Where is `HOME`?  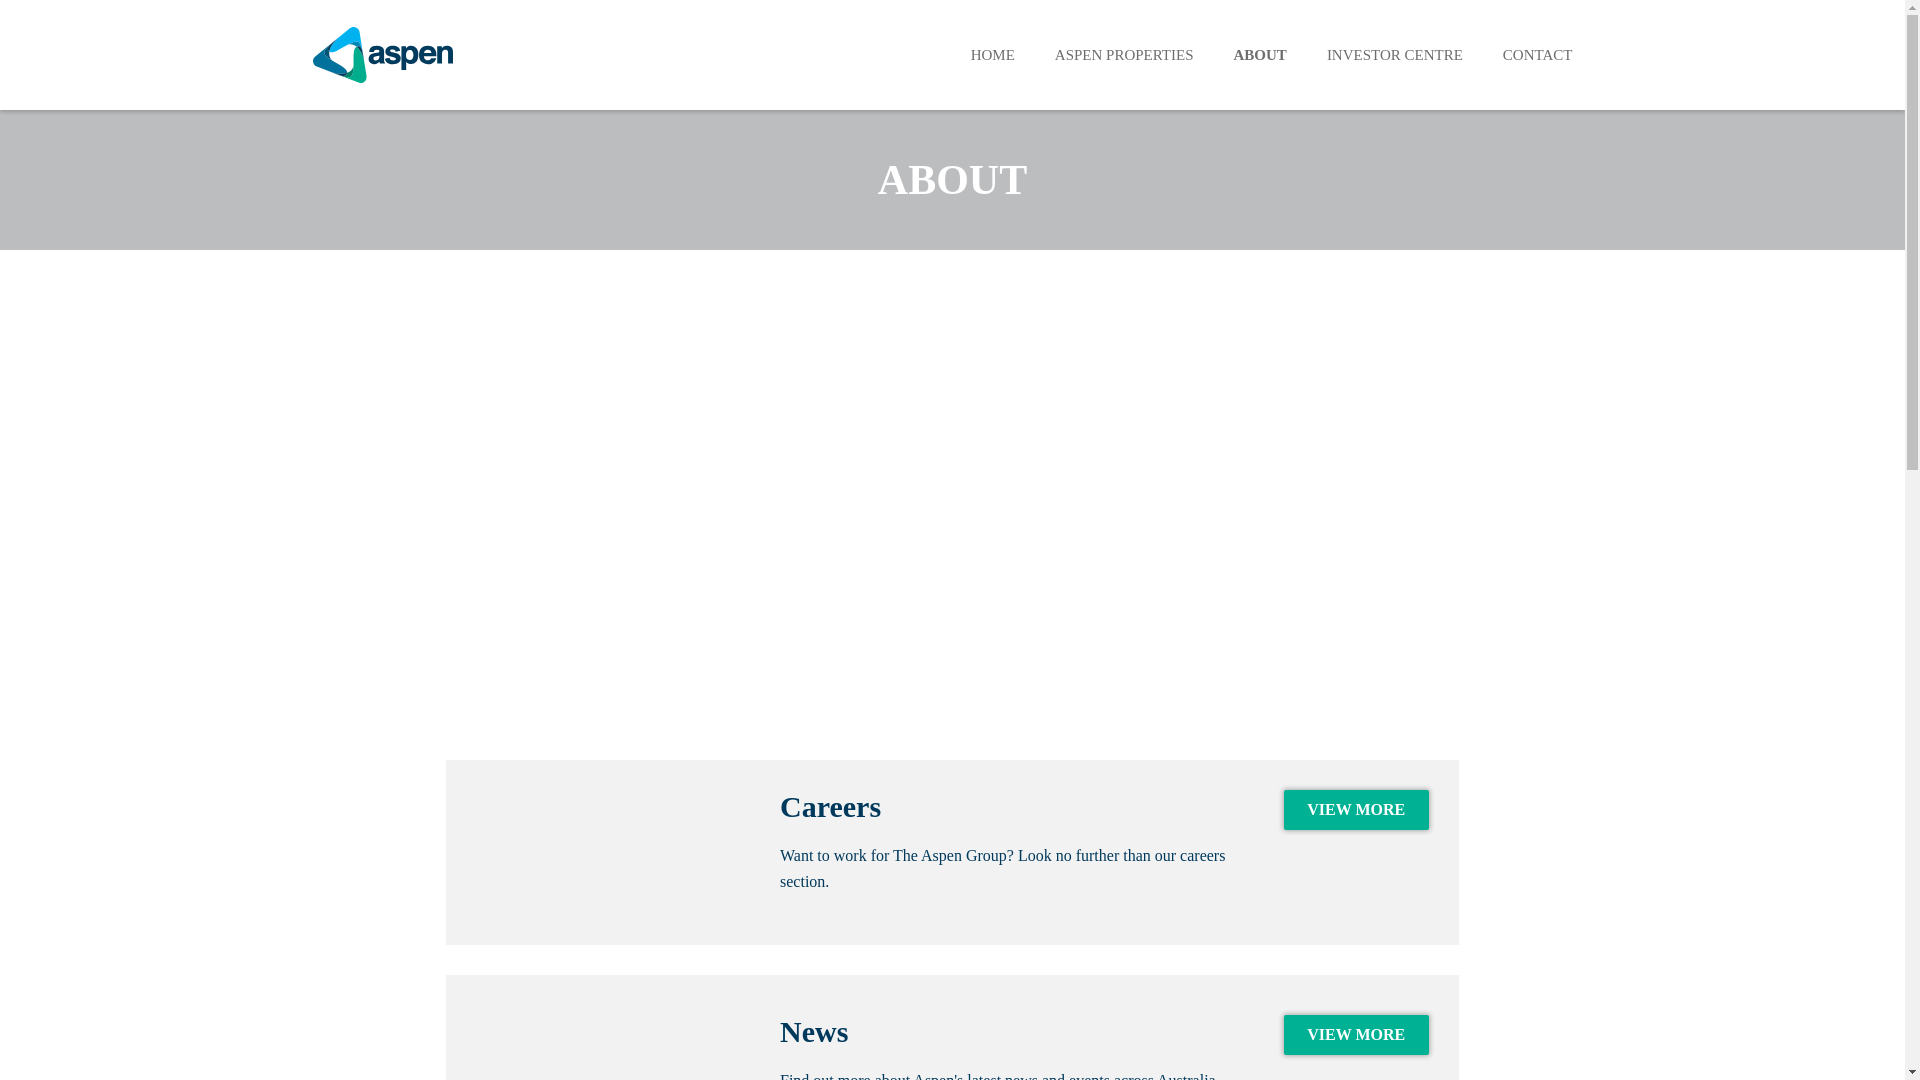
HOME is located at coordinates (993, 54).